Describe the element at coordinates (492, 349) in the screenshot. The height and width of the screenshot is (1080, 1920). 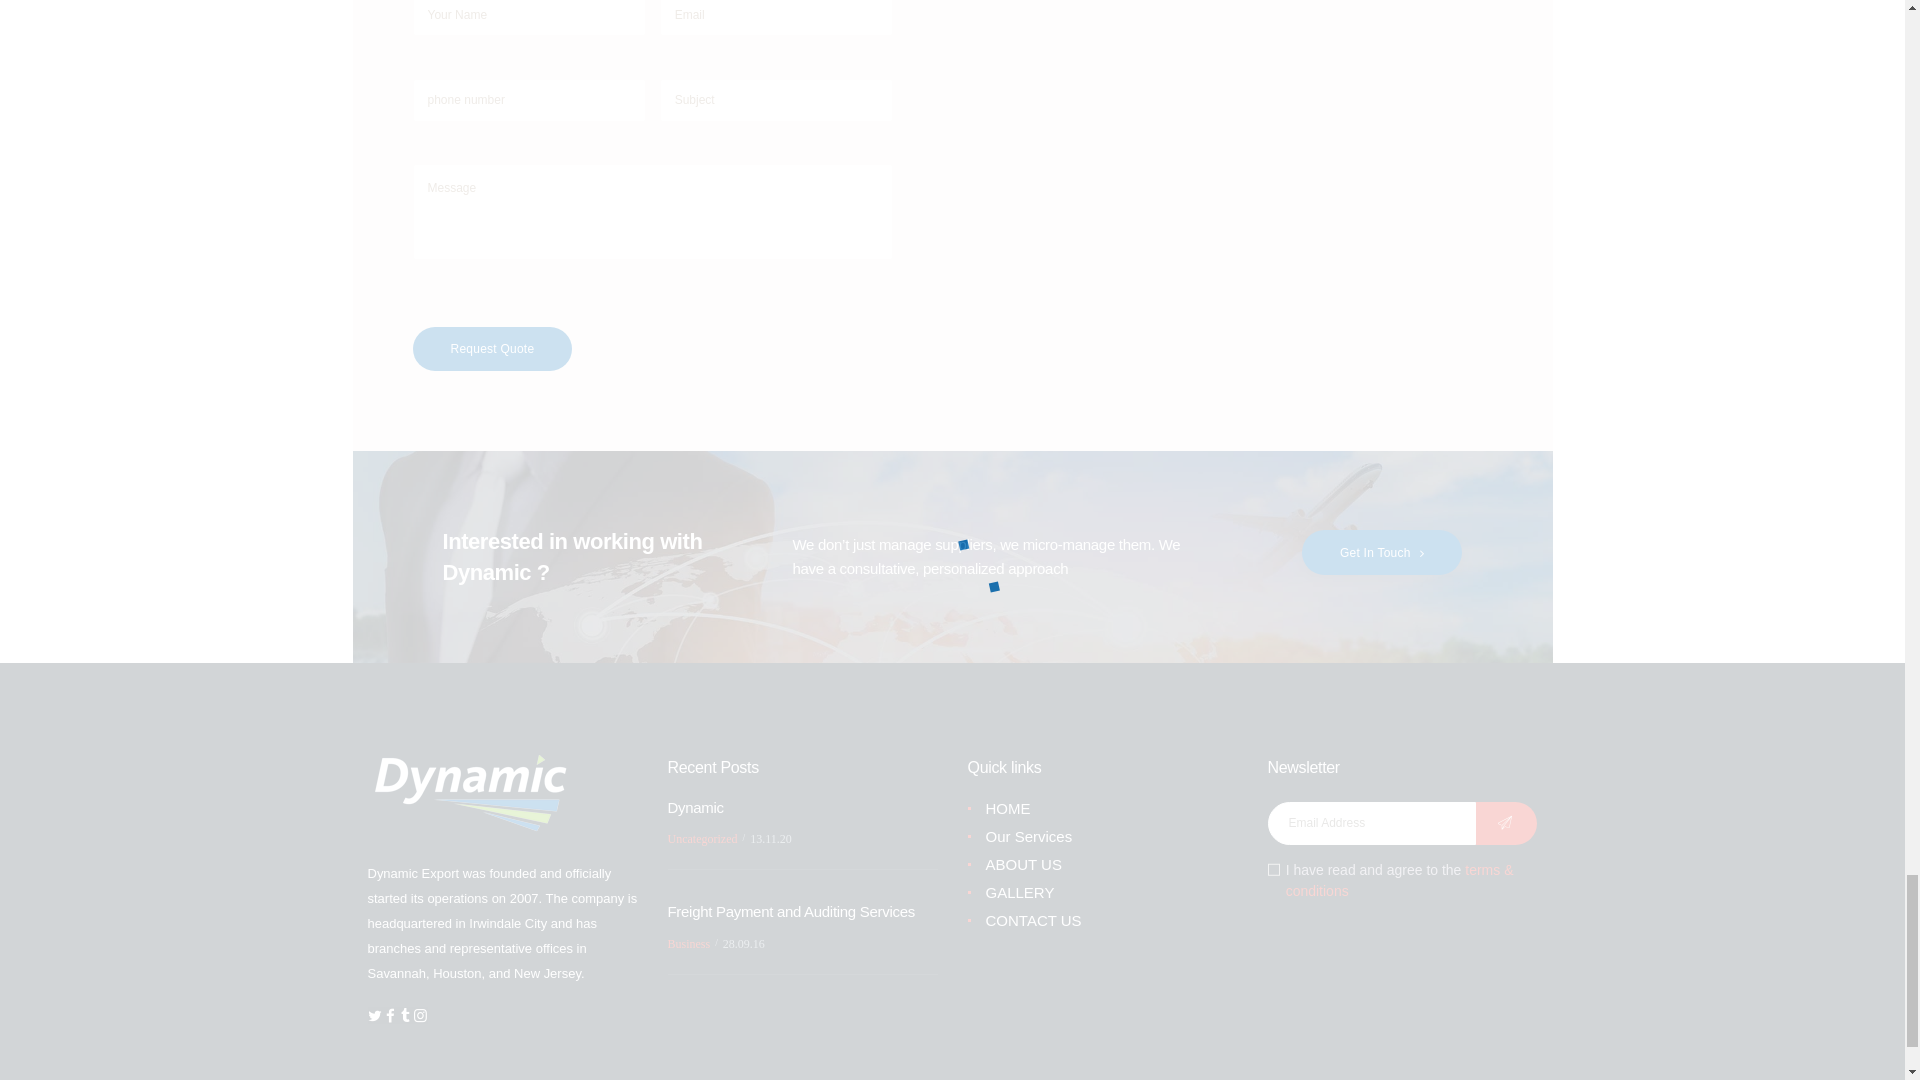
I see `Request Quote` at that location.